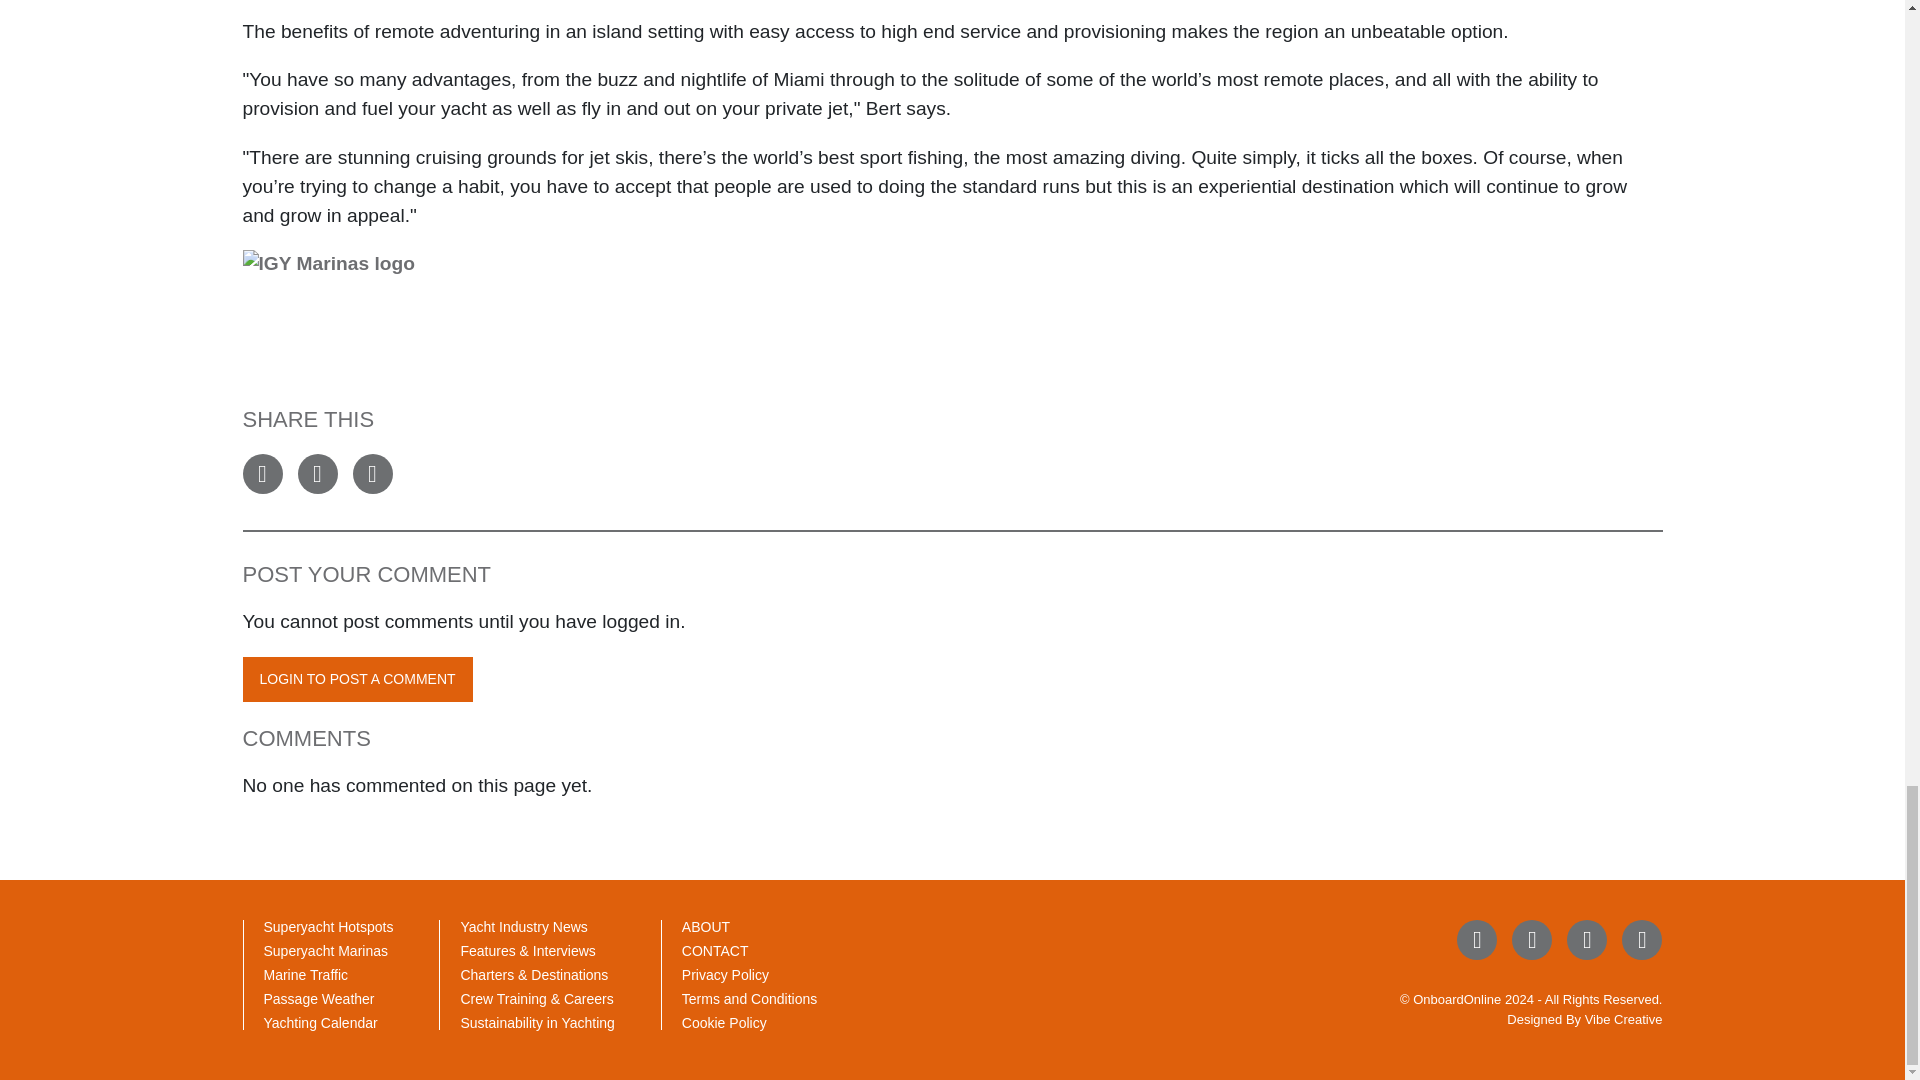 The height and width of the screenshot is (1080, 1920). I want to click on IGY Marinas logo, so click(952, 292).